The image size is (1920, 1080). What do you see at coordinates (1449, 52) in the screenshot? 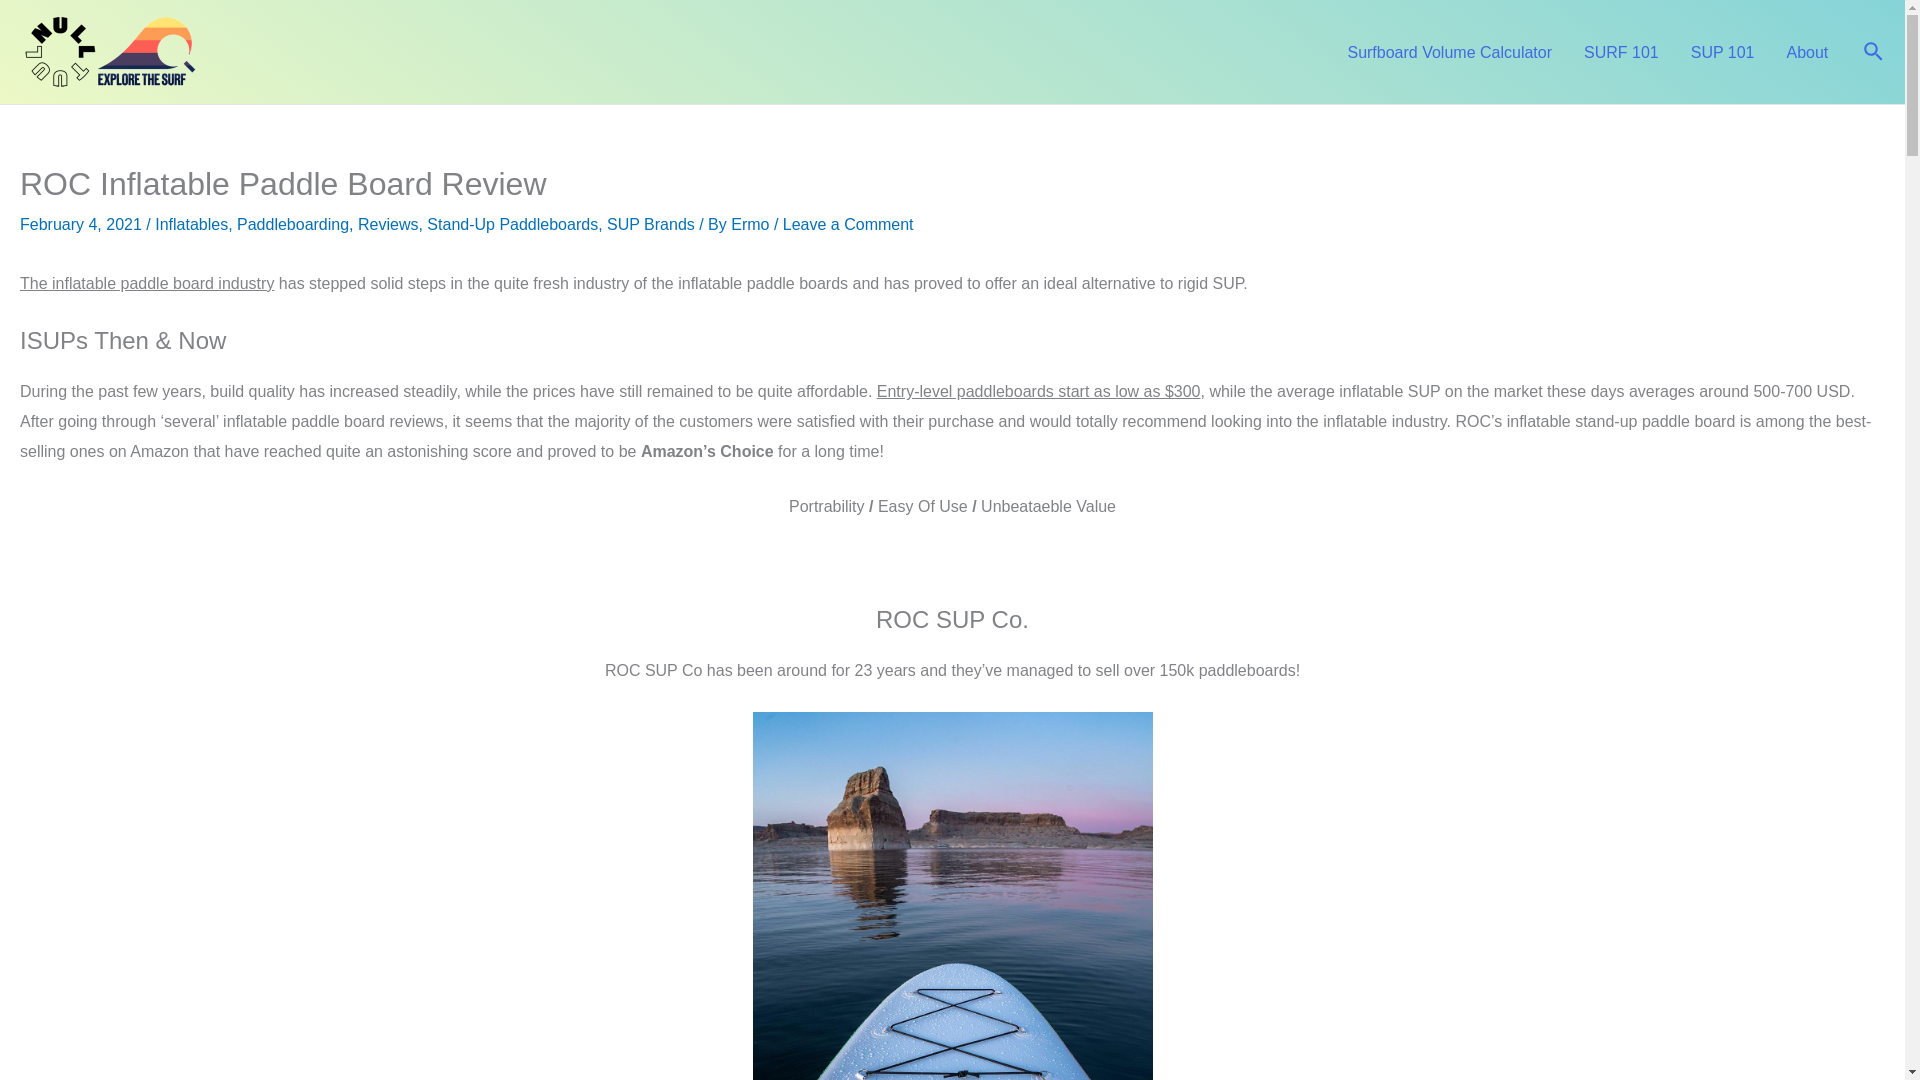
I see `Surfboard Volume Calculator` at bounding box center [1449, 52].